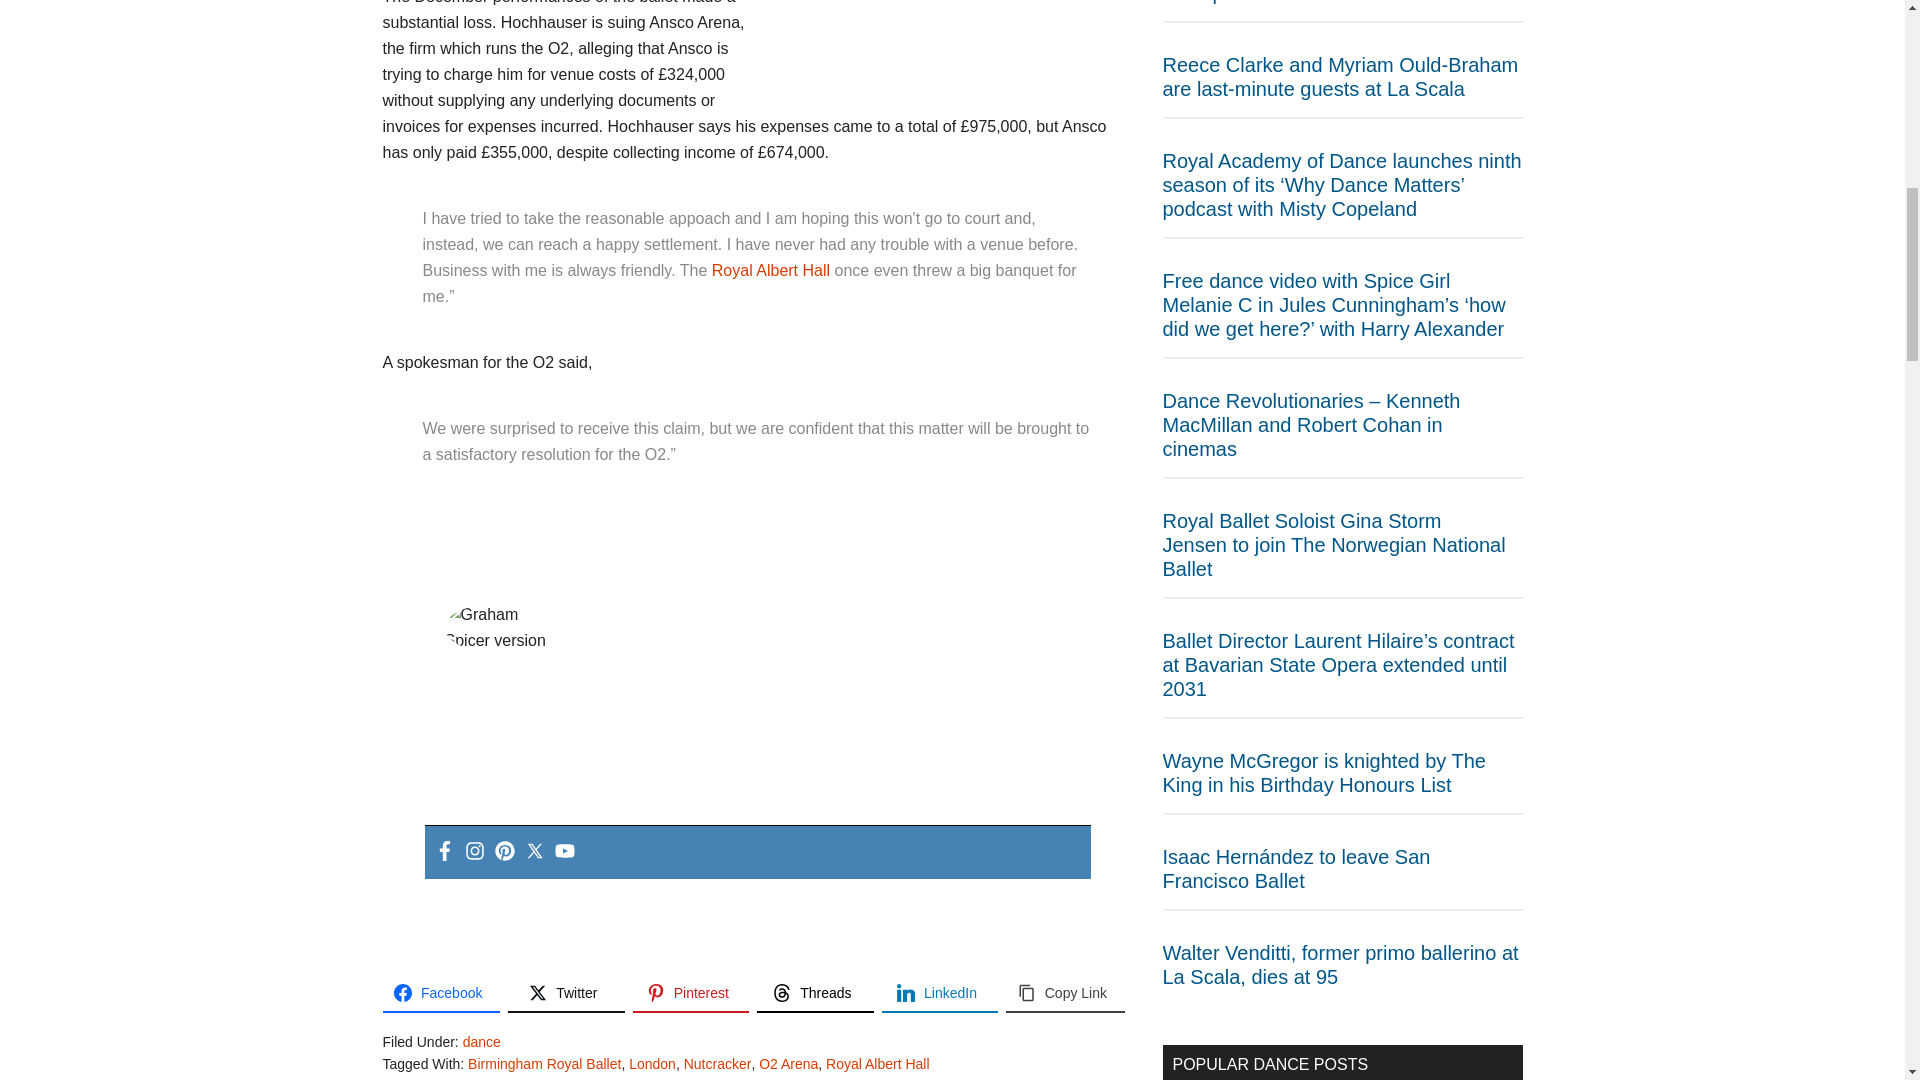 The height and width of the screenshot is (1080, 1920). What do you see at coordinates (474, 852) in the screenshot?
I see `Instagram` at bounding box center [474, 852].